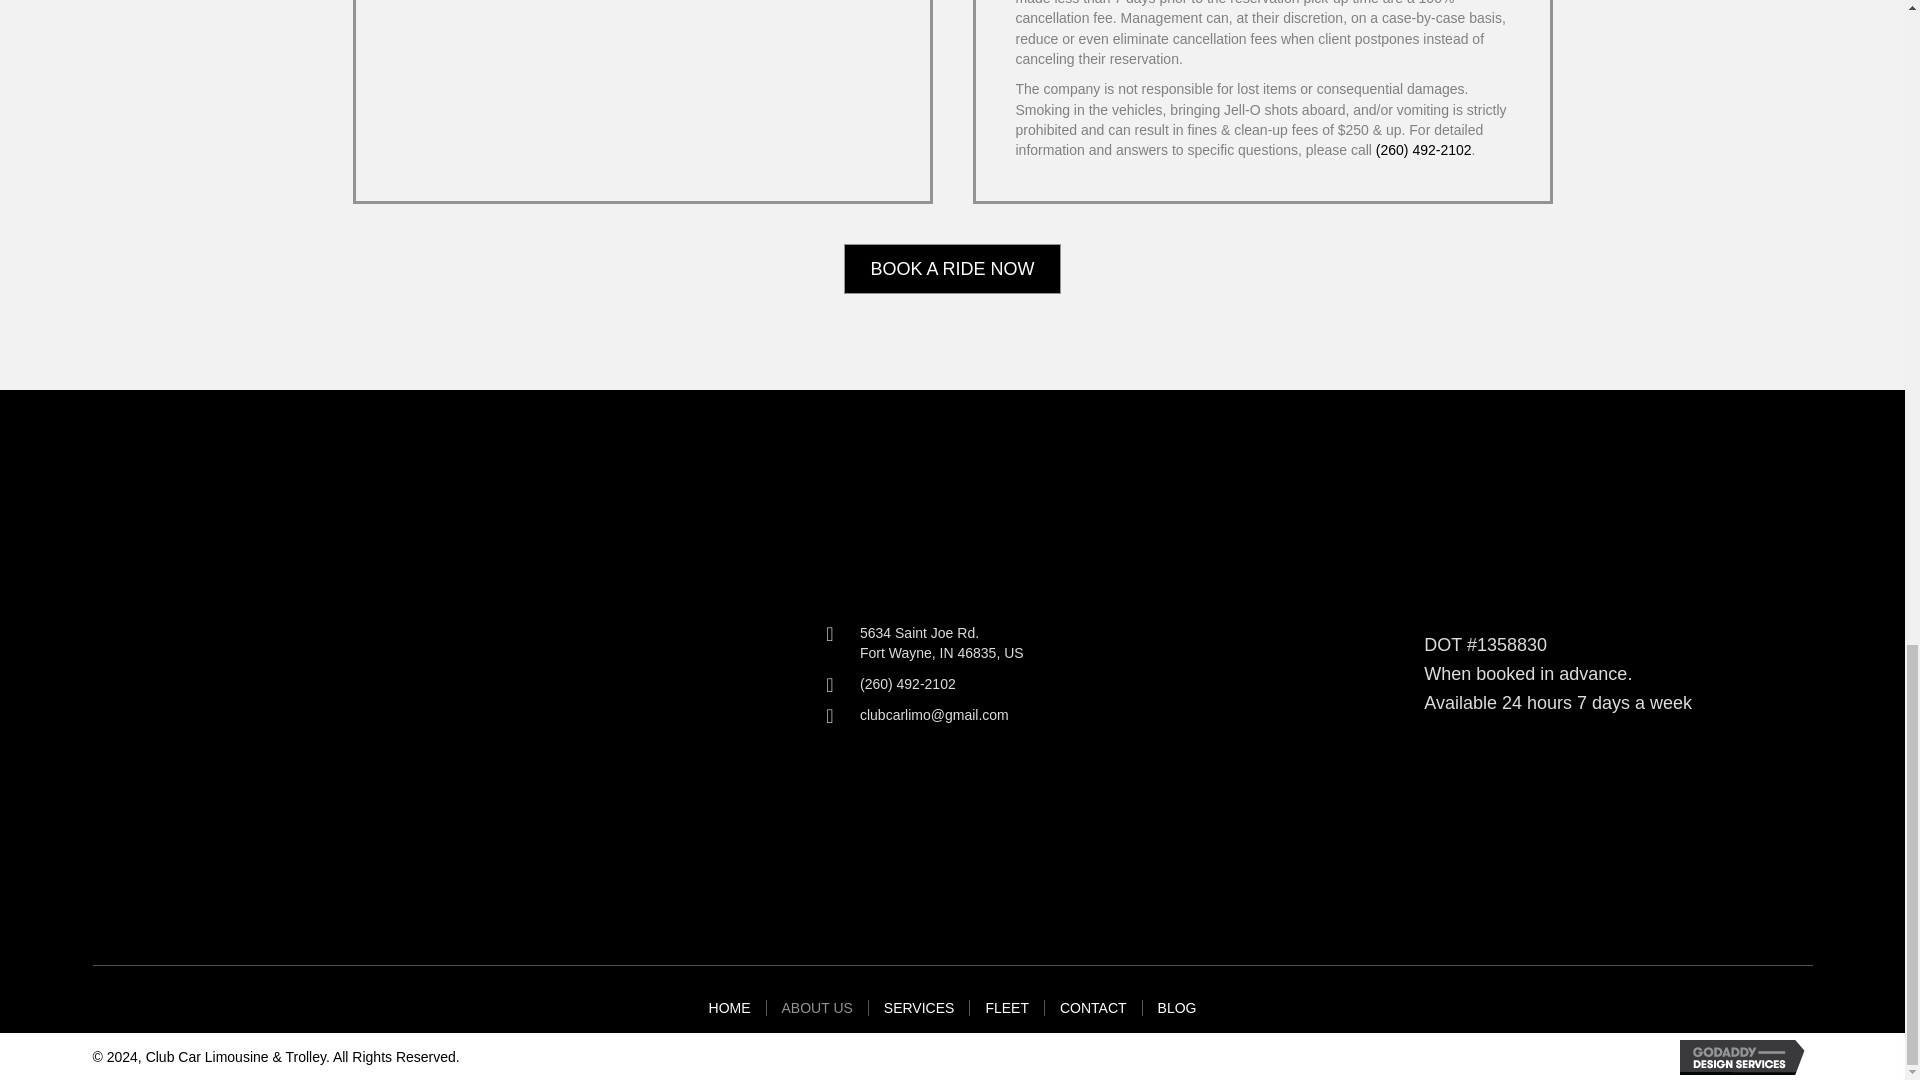 This screenshot has width=1920, height=1080. Describe the element at coordinates (816, 1008) in the screenshot. I see `BOOK A RIDE NOW` at that location.